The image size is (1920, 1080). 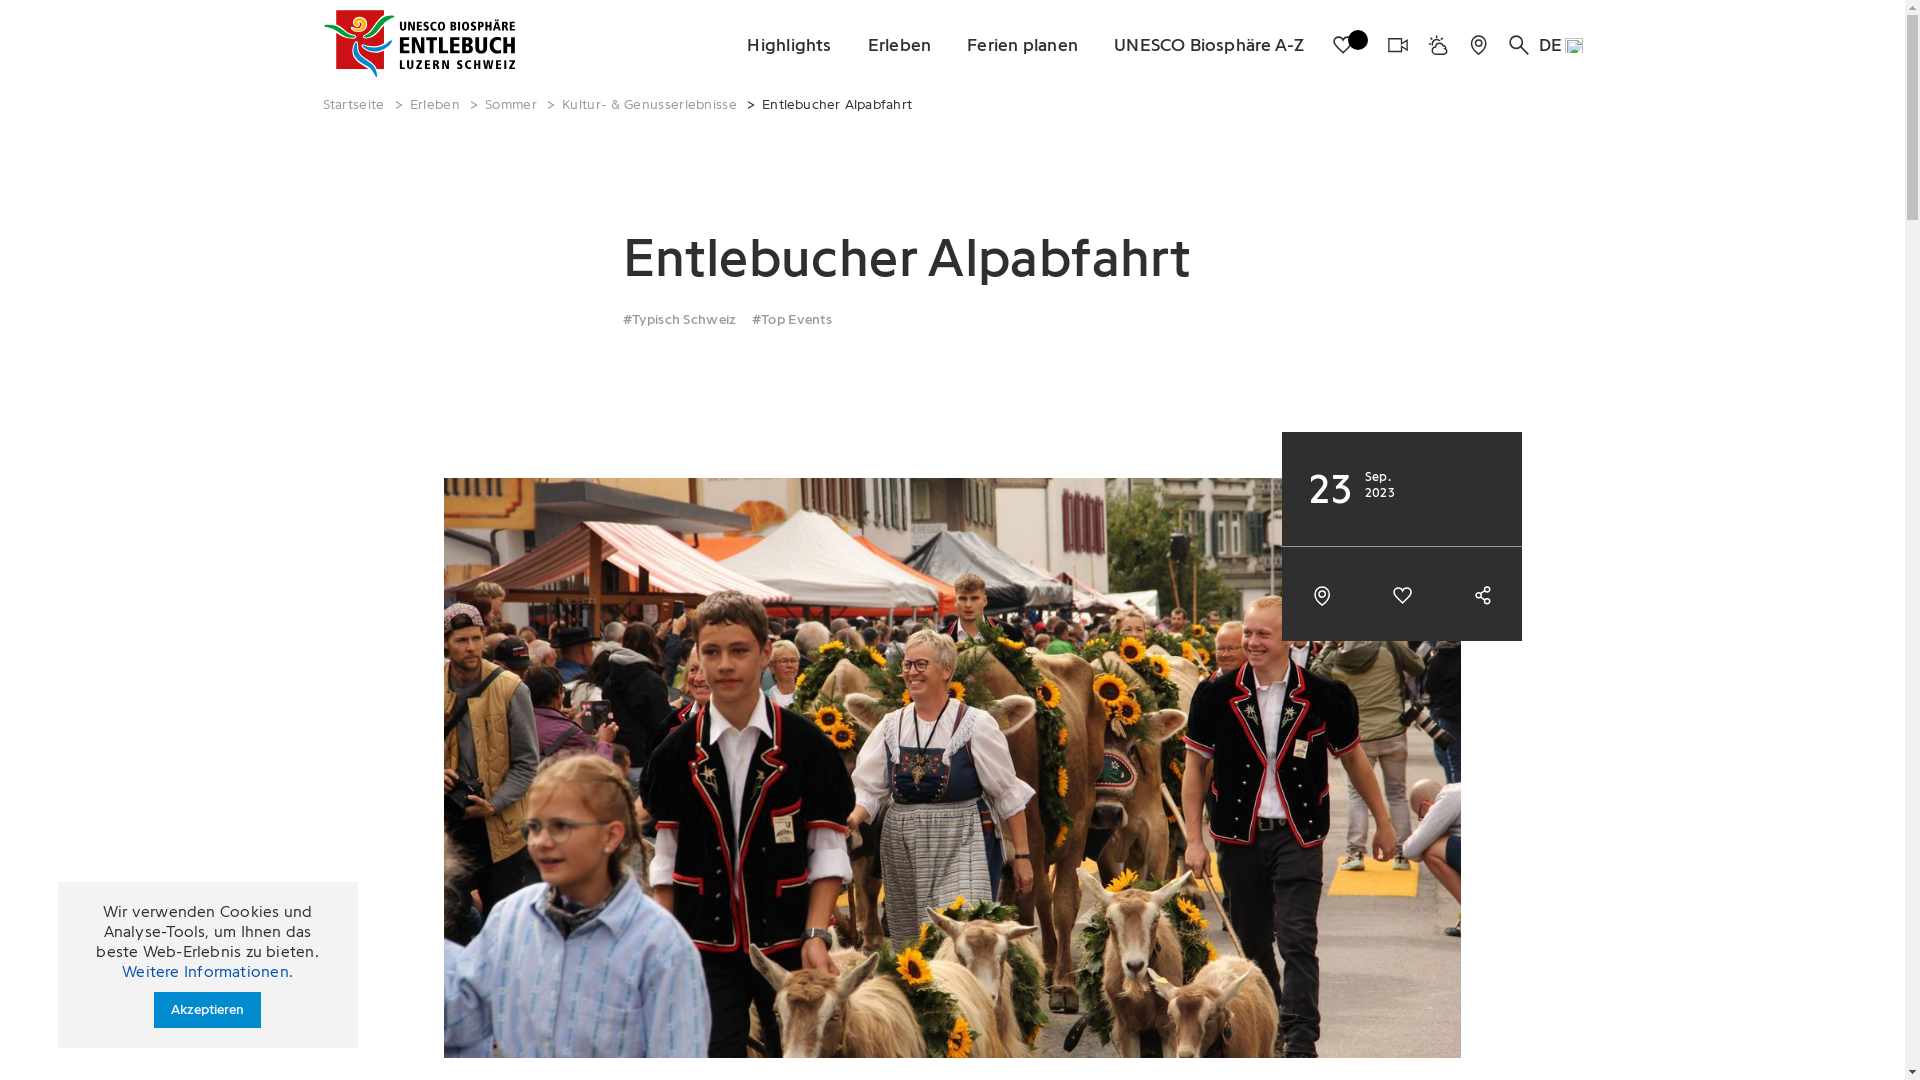 I want to click on Sommer, so click(x=511, y=104).